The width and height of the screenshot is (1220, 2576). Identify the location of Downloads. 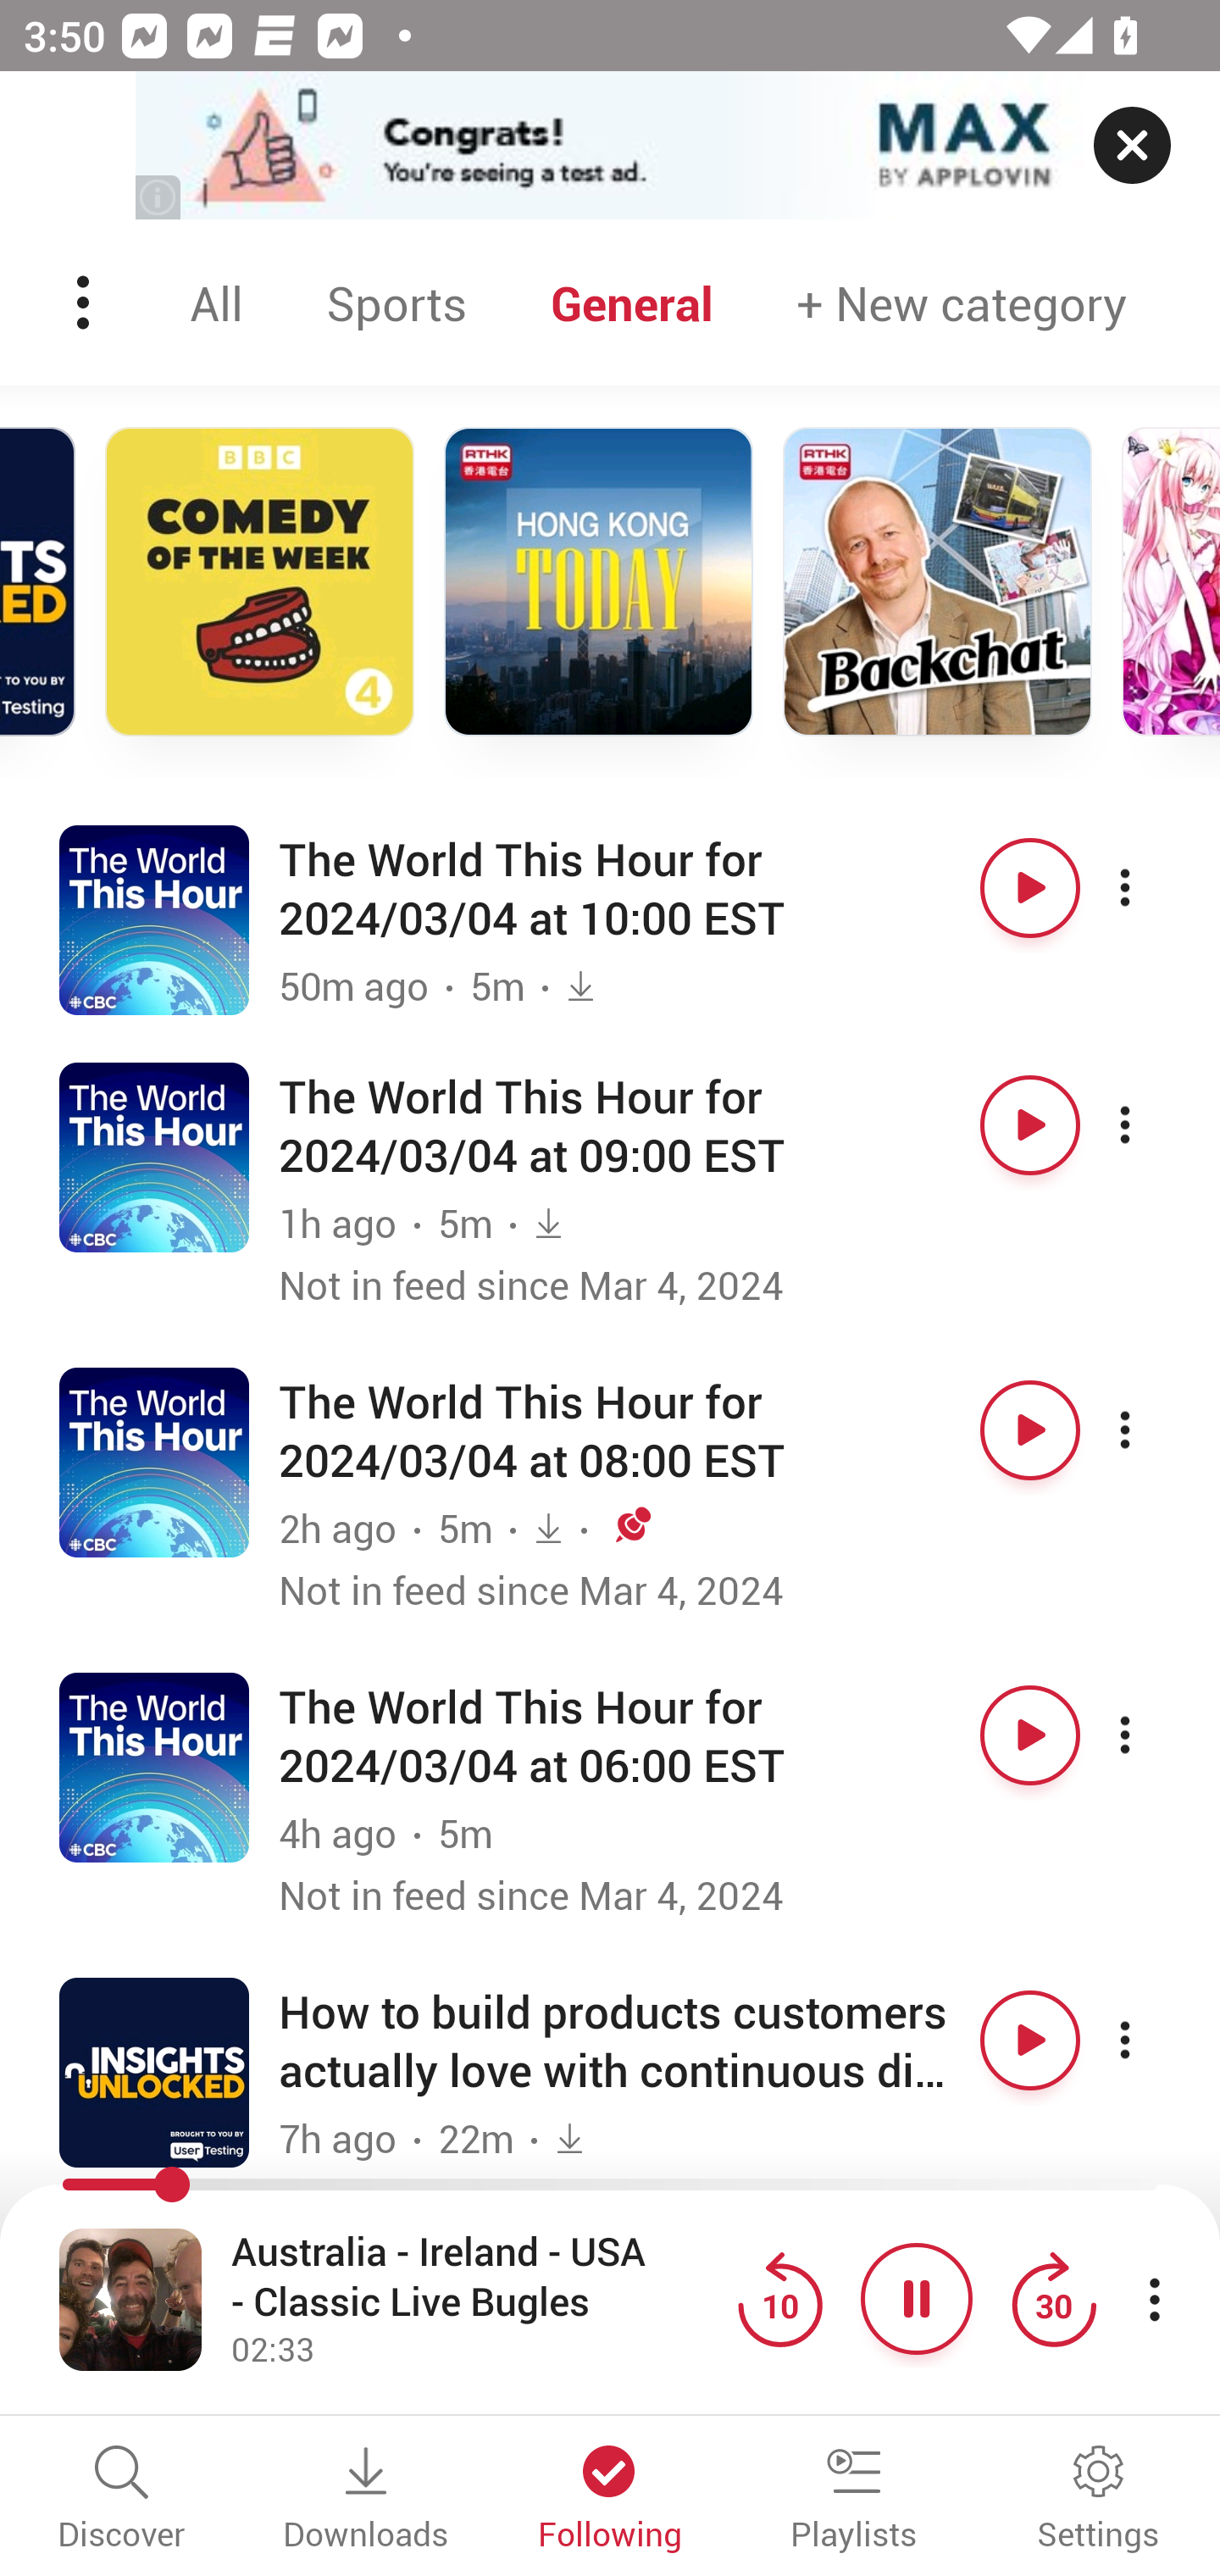
(366, 2500).